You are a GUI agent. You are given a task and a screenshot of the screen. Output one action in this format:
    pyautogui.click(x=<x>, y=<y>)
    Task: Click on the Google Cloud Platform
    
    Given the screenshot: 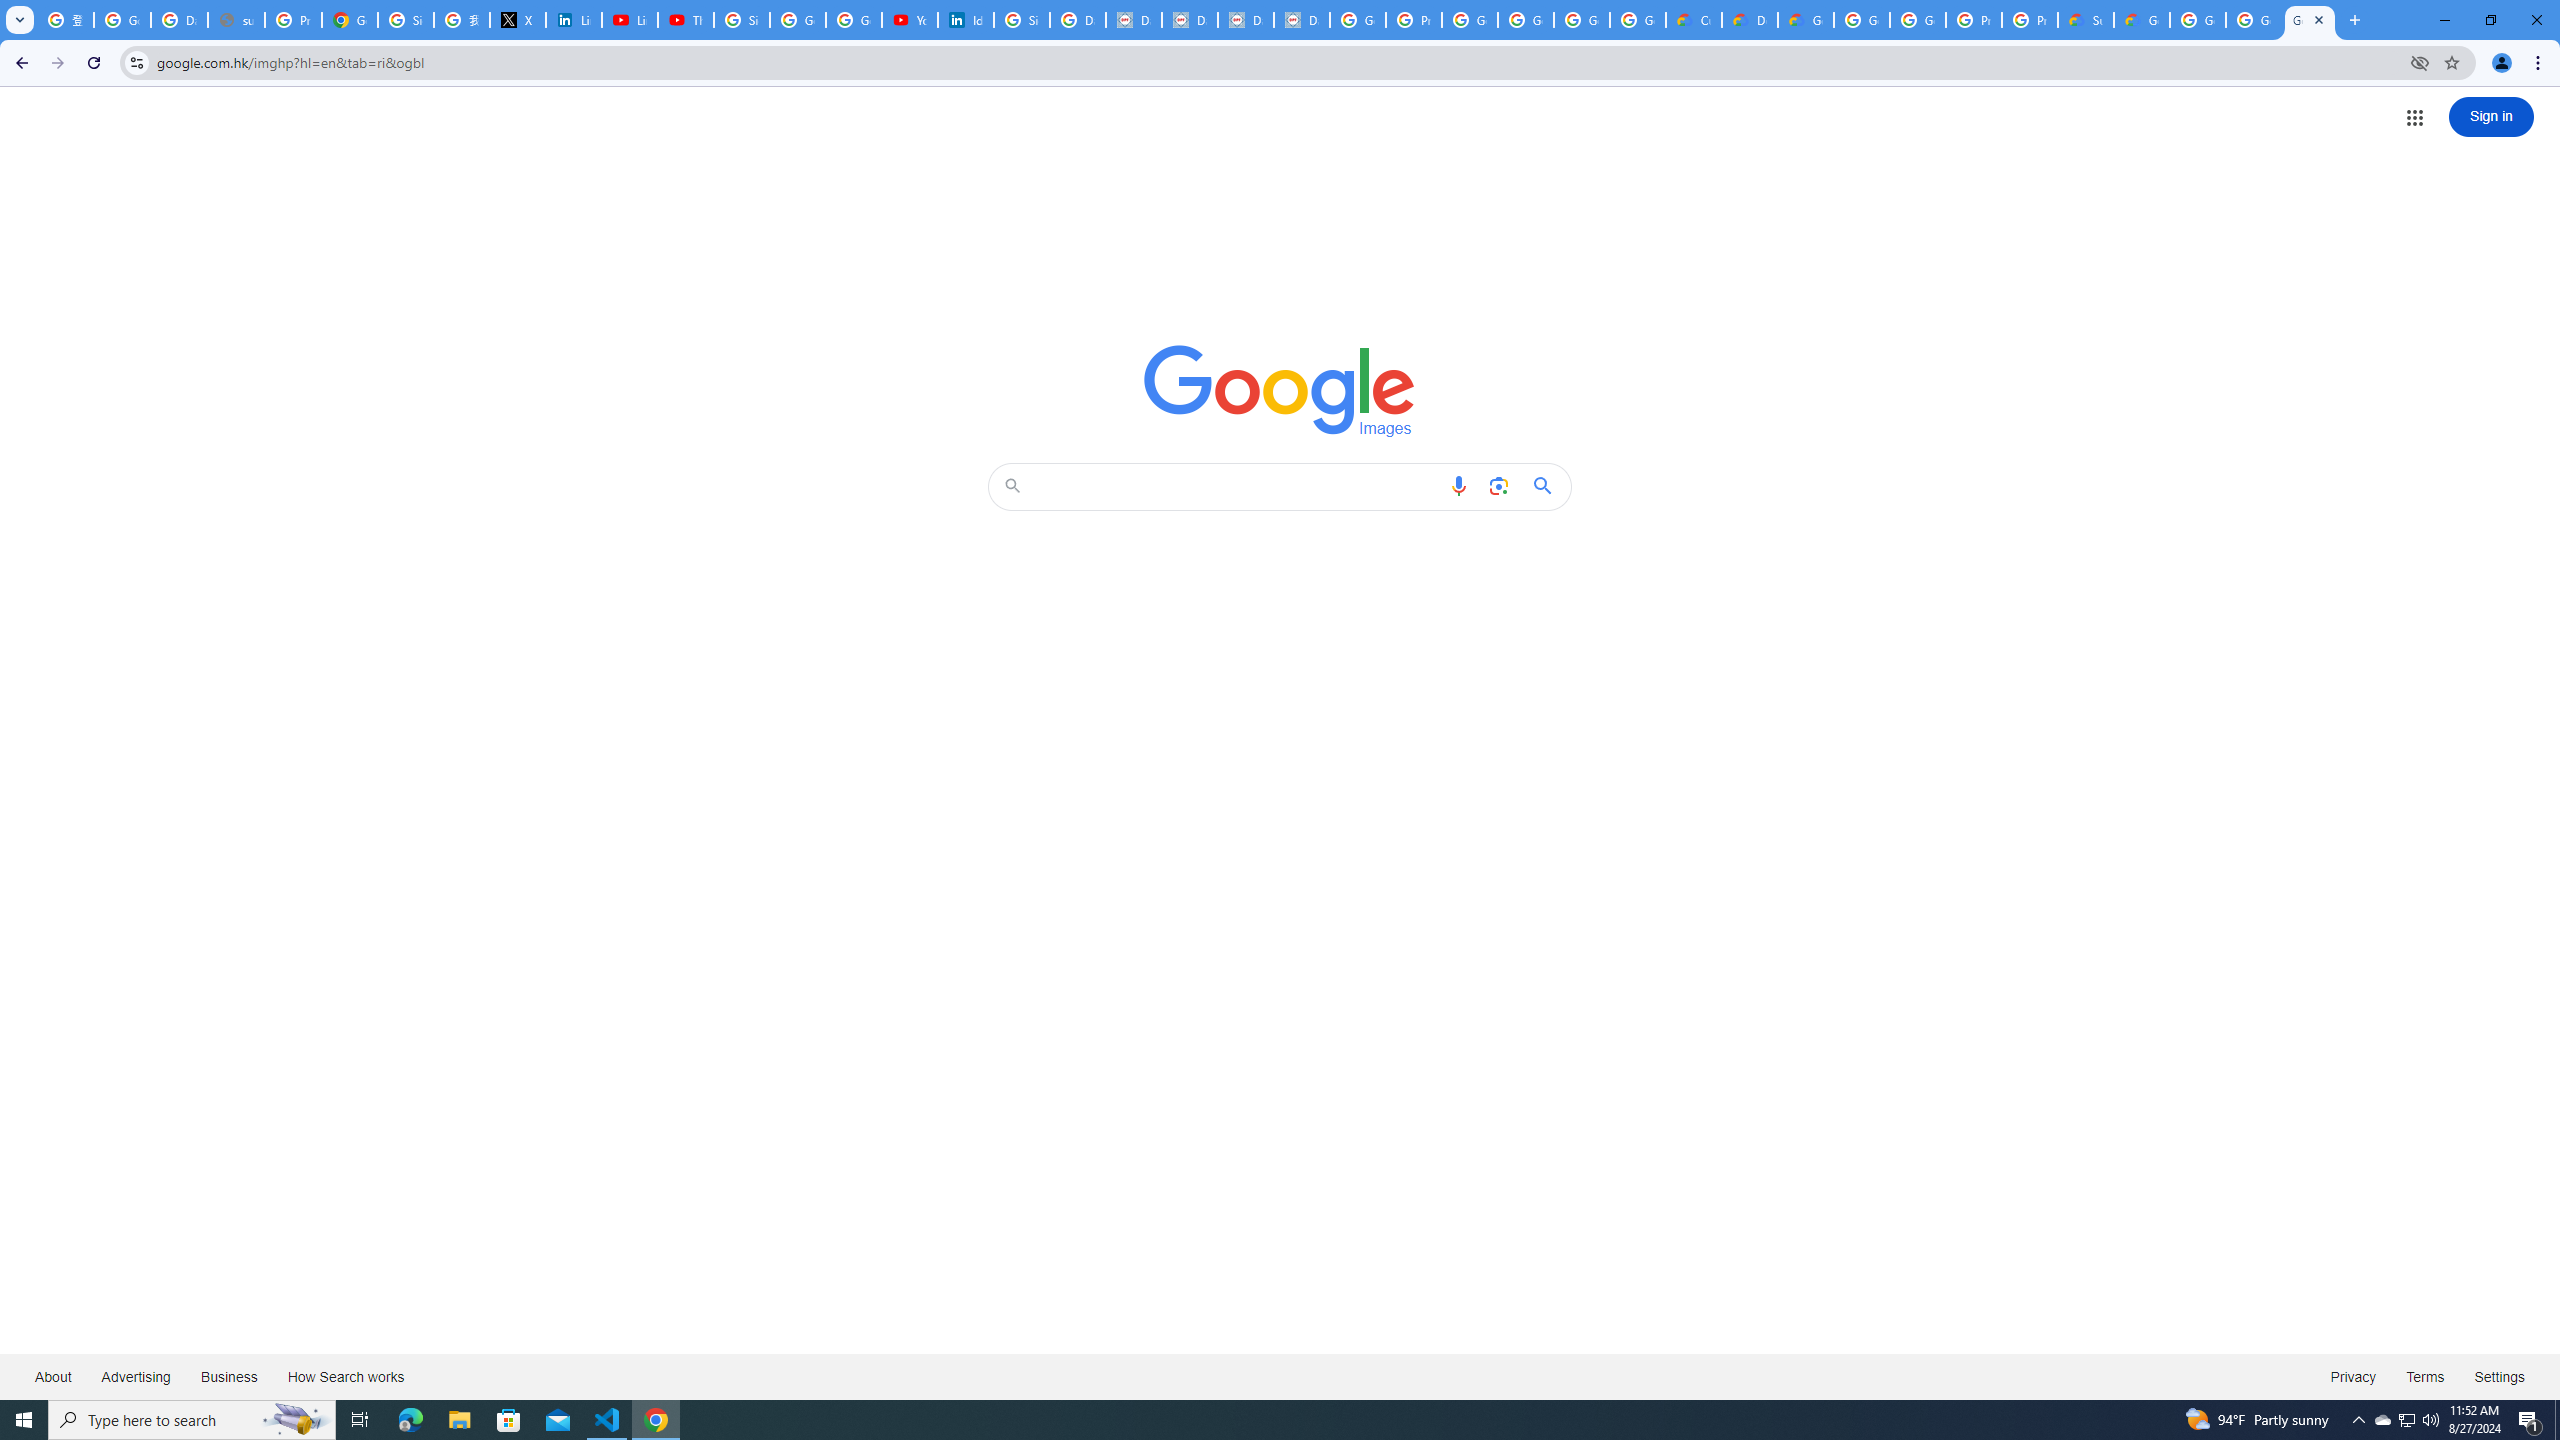 What is the action you would take?
    pyautogui.click(x=1862, y=20)
    